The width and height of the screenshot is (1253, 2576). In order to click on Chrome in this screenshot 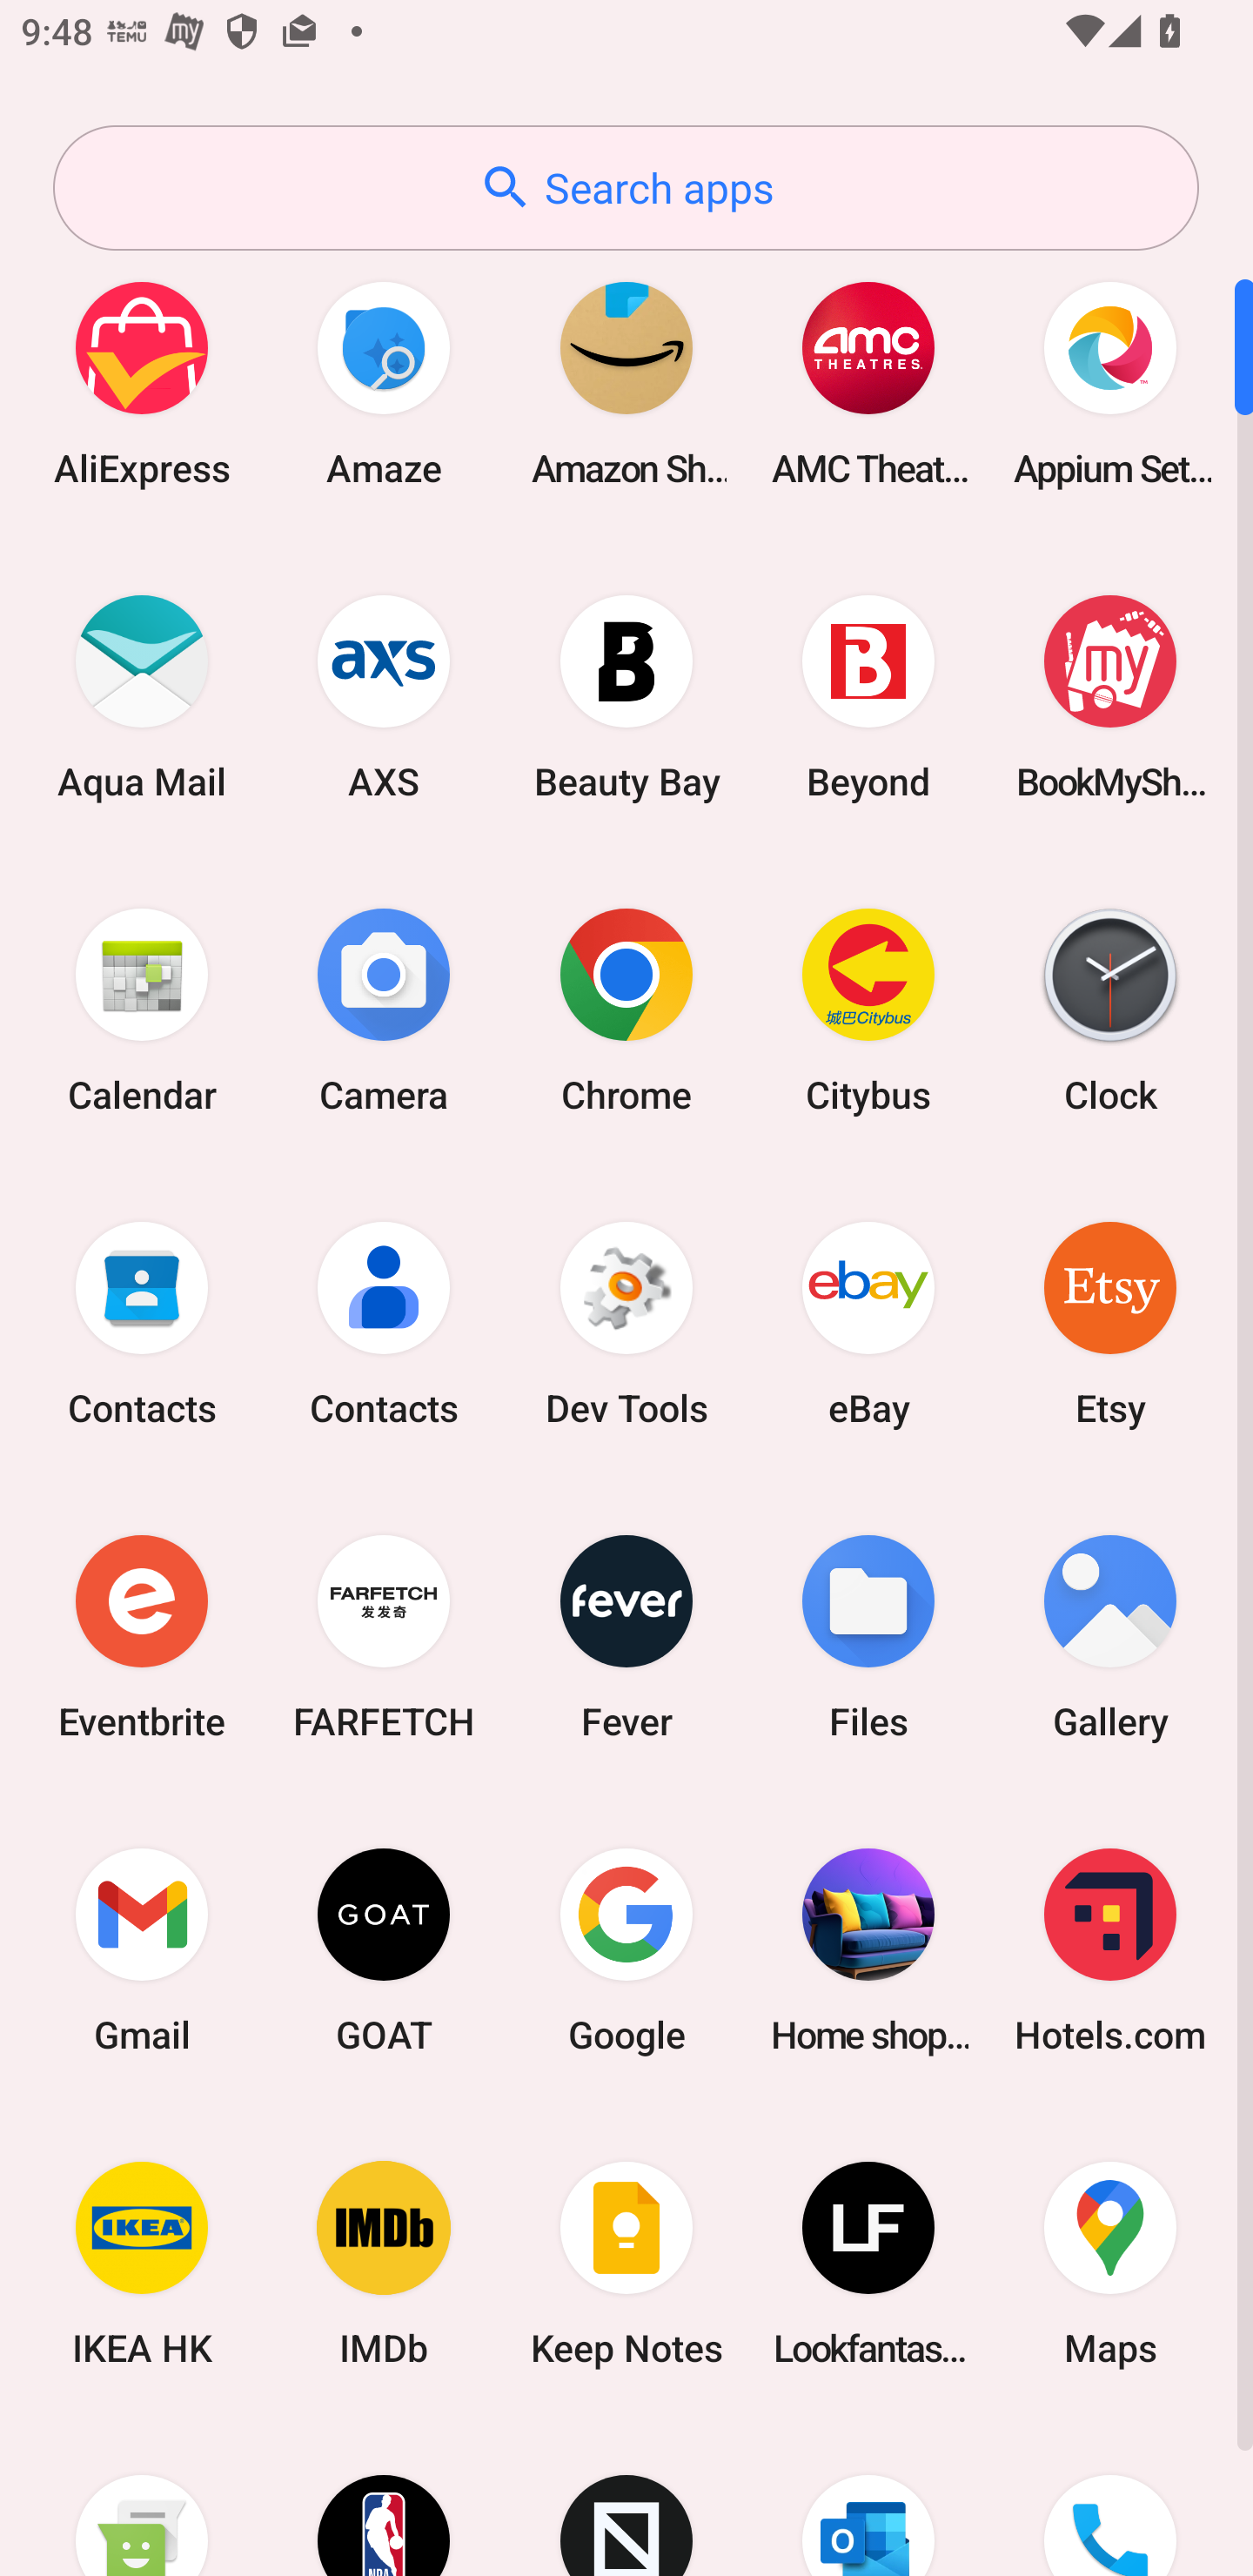, I will do `click(626, 1010)`.